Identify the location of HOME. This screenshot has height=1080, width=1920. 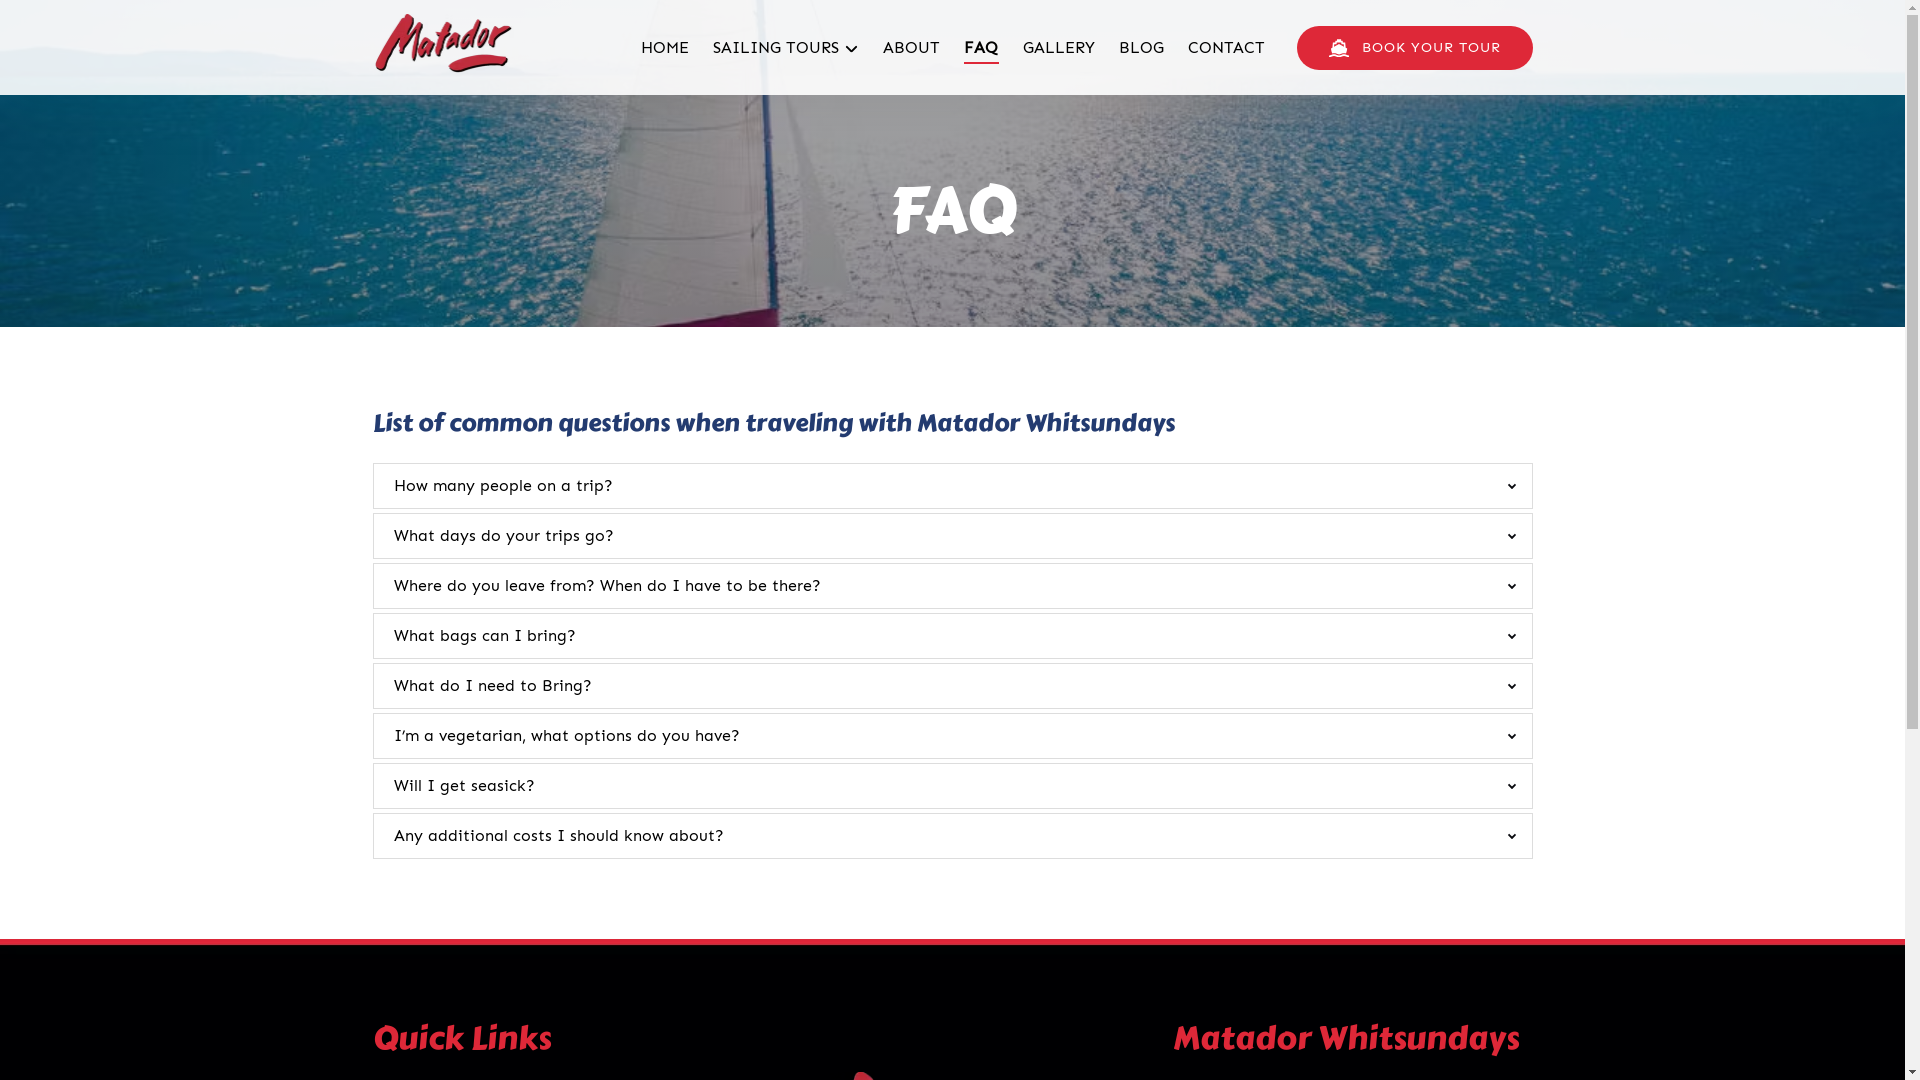
(665, 48).